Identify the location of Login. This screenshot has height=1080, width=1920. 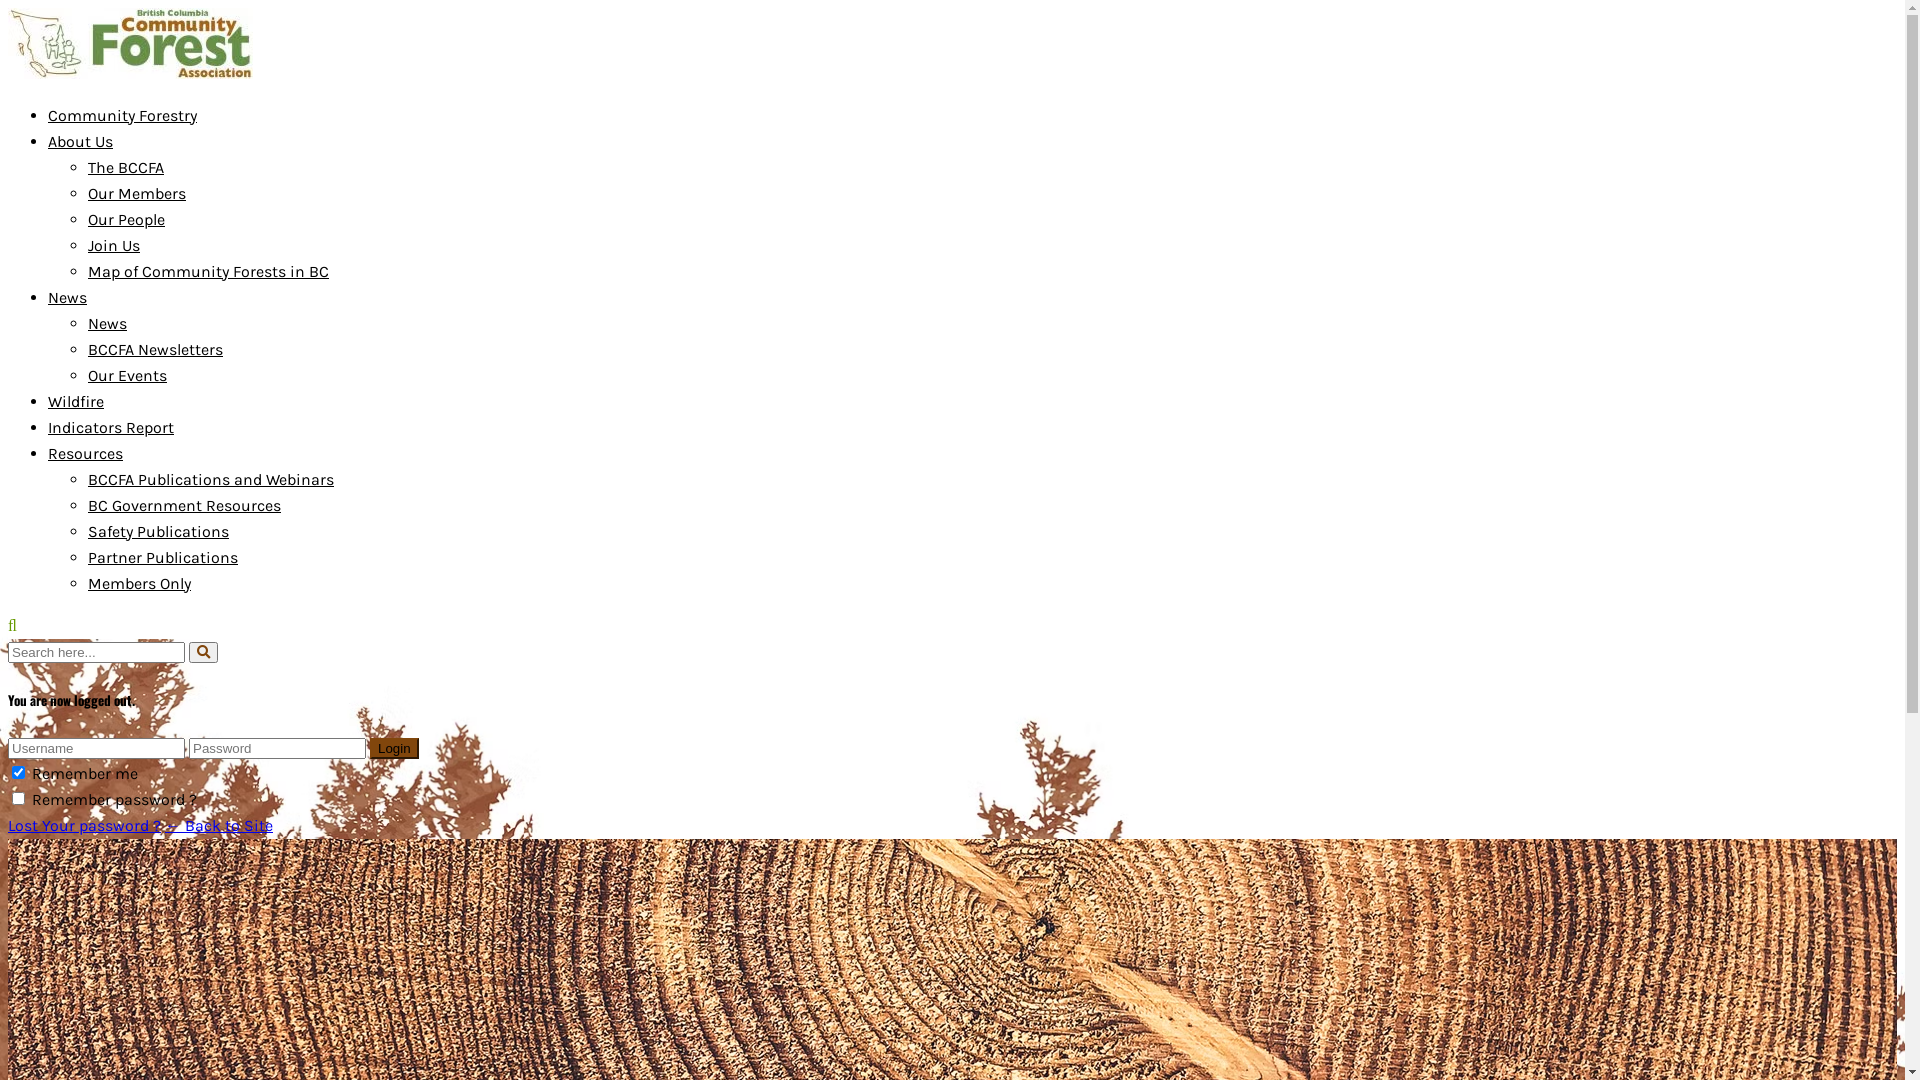
(394, 748).